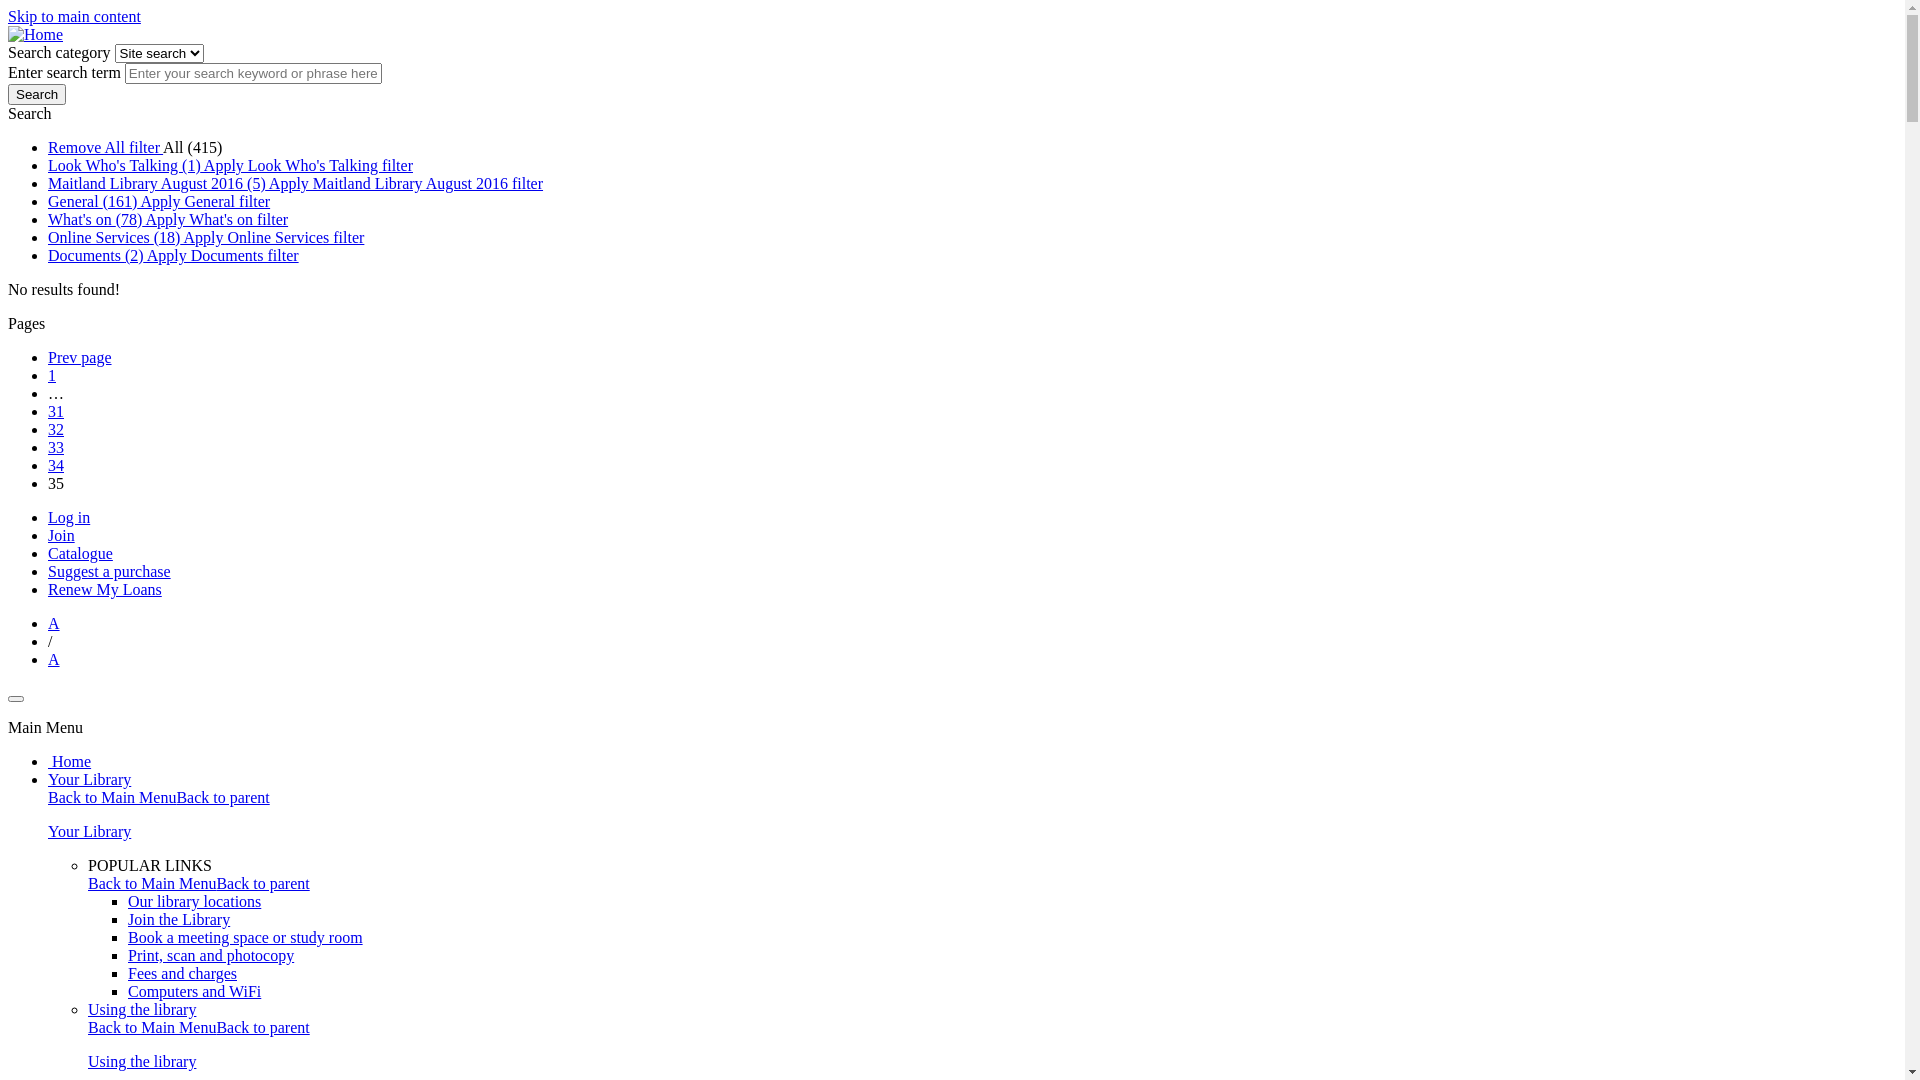  What do you see at coordinates (230, 166) in the screenshot?
I see `Look Who's Talking (1) Apply Look Who's Talking filter` at bounding box center [230, 166].